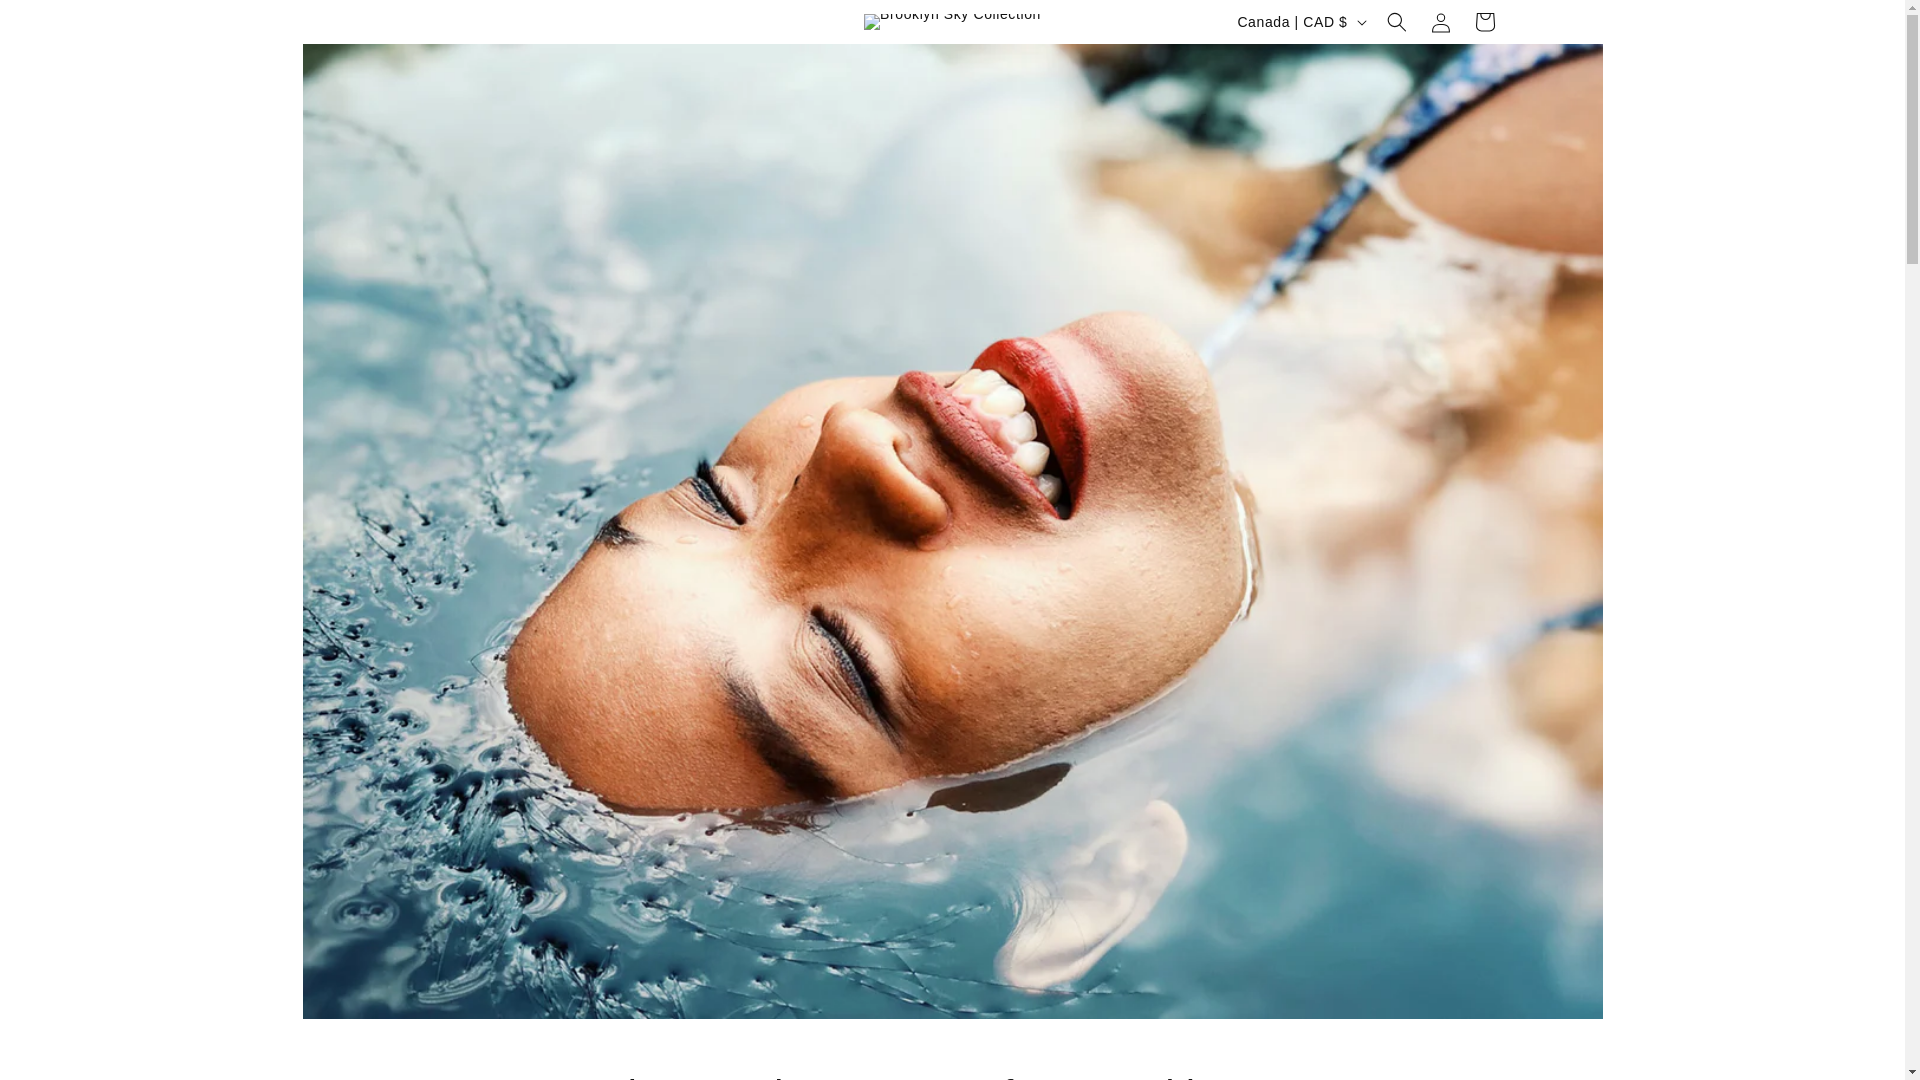 This screenshot has width=1920, height=1080. I want to click on Log in, so click(1440, 22).